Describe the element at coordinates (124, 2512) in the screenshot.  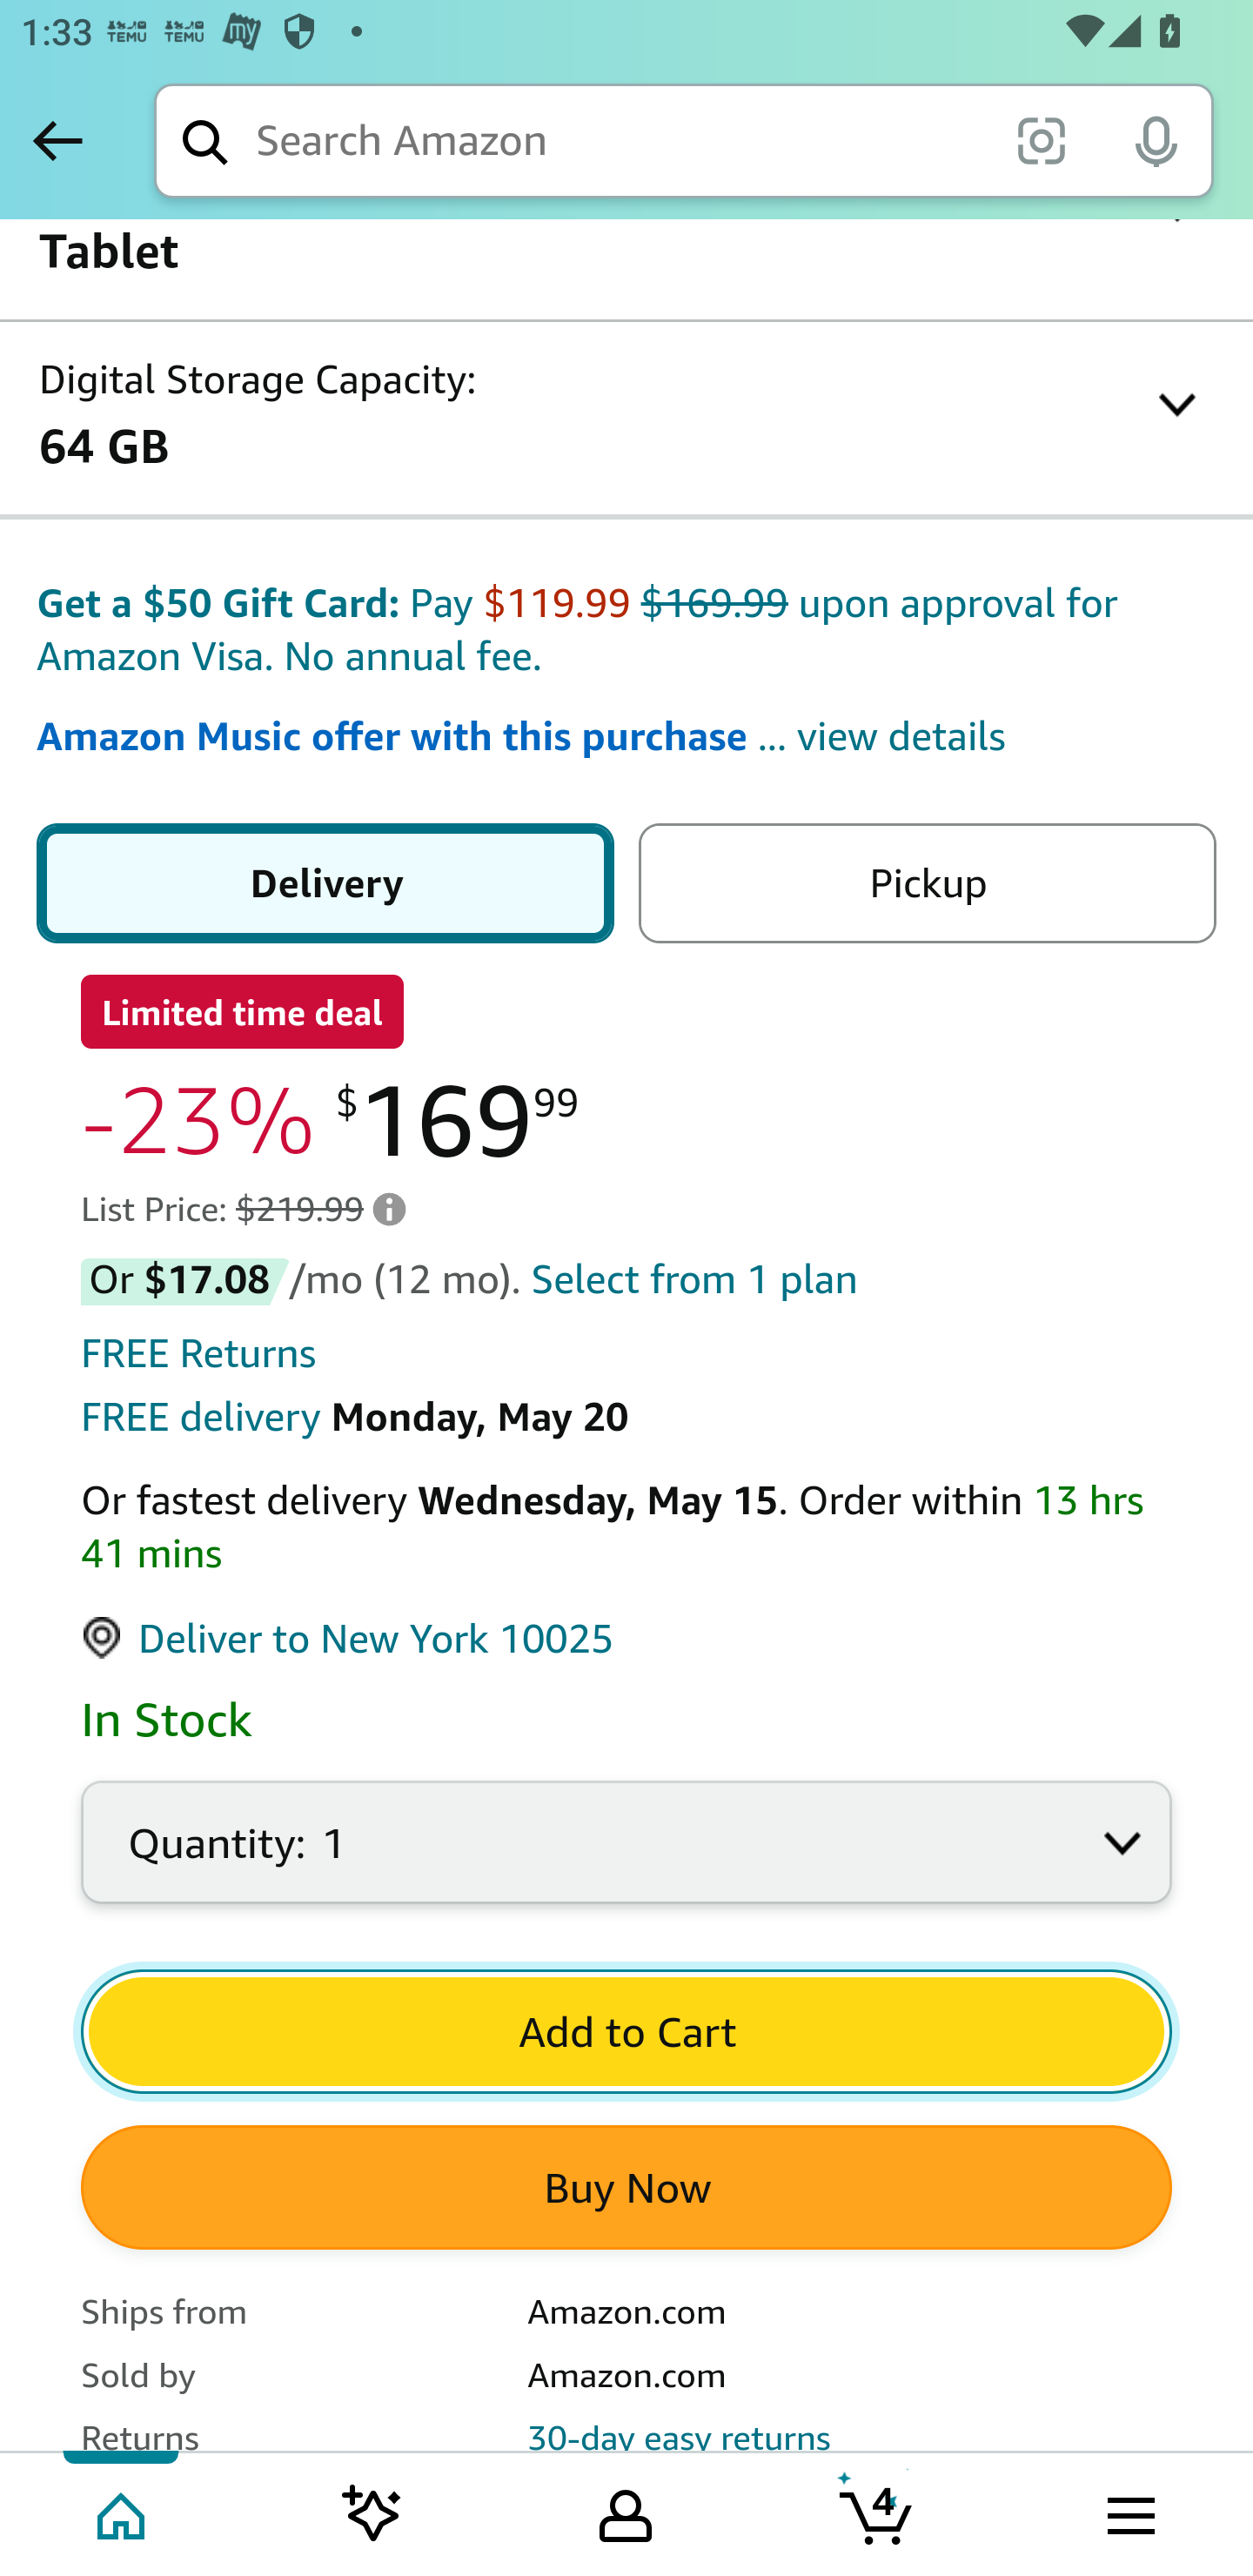
I see `Home Tab 1 of 5` at that location.